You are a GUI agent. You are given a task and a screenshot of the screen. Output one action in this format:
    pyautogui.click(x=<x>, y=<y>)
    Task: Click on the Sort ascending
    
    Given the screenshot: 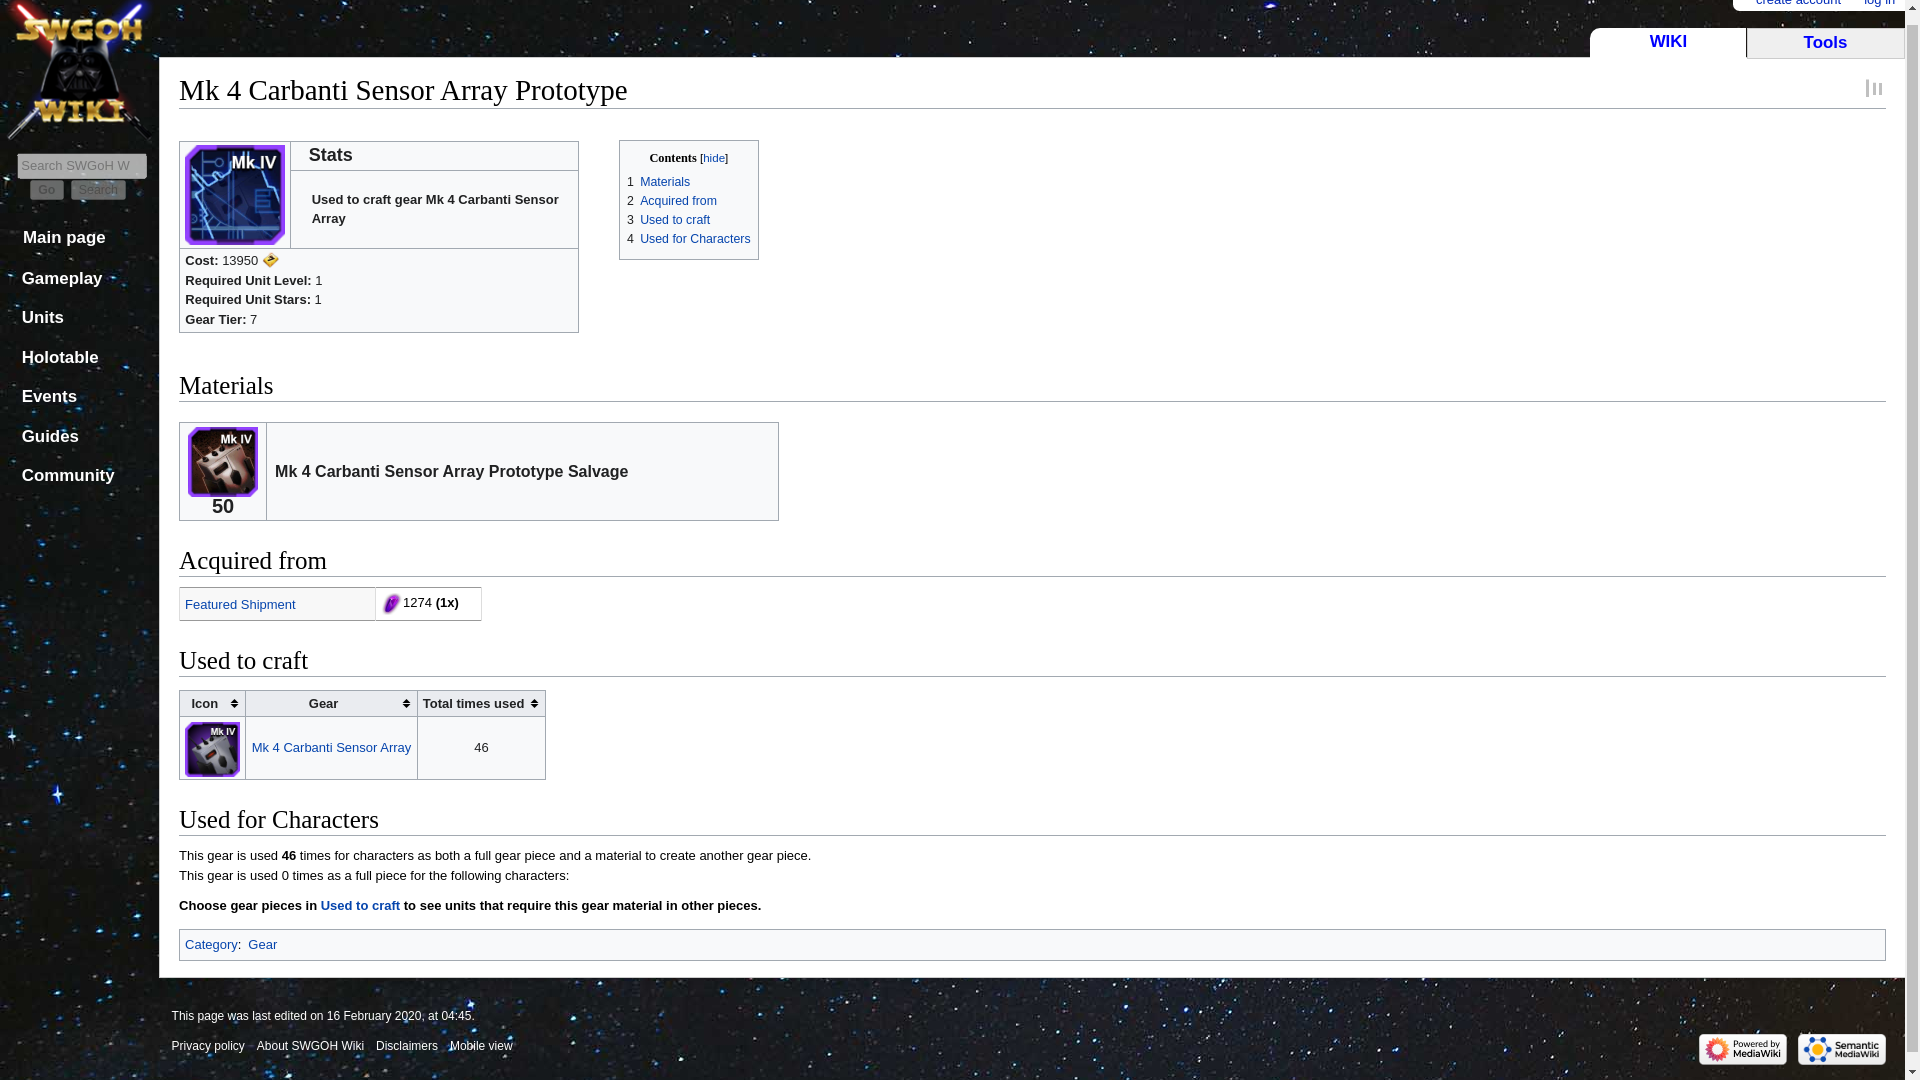 What is the action you would take?
    pyautogui.click(x=480, y=704)
    